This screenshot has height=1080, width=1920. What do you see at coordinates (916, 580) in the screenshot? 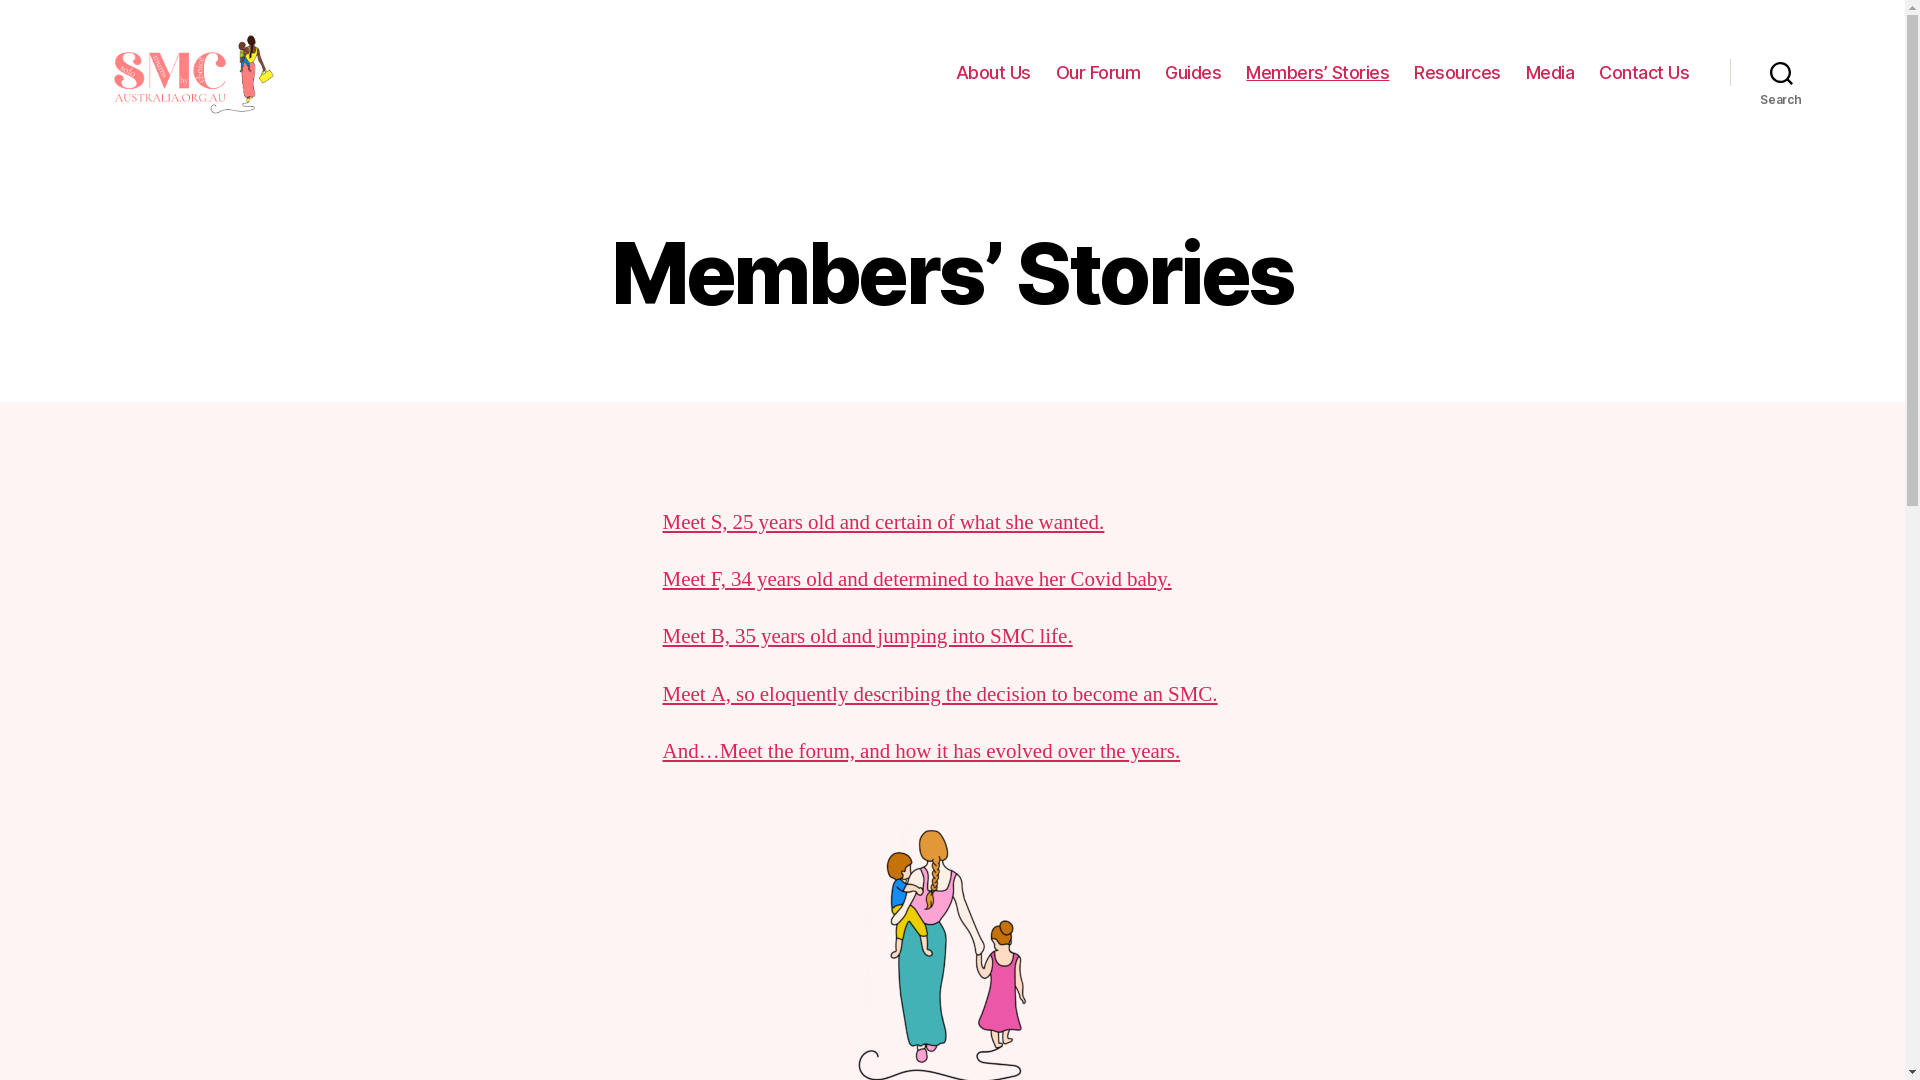
I see `Meet F, 34 years old and determined to have her Covid baby.` at bounding box center [916, 580].